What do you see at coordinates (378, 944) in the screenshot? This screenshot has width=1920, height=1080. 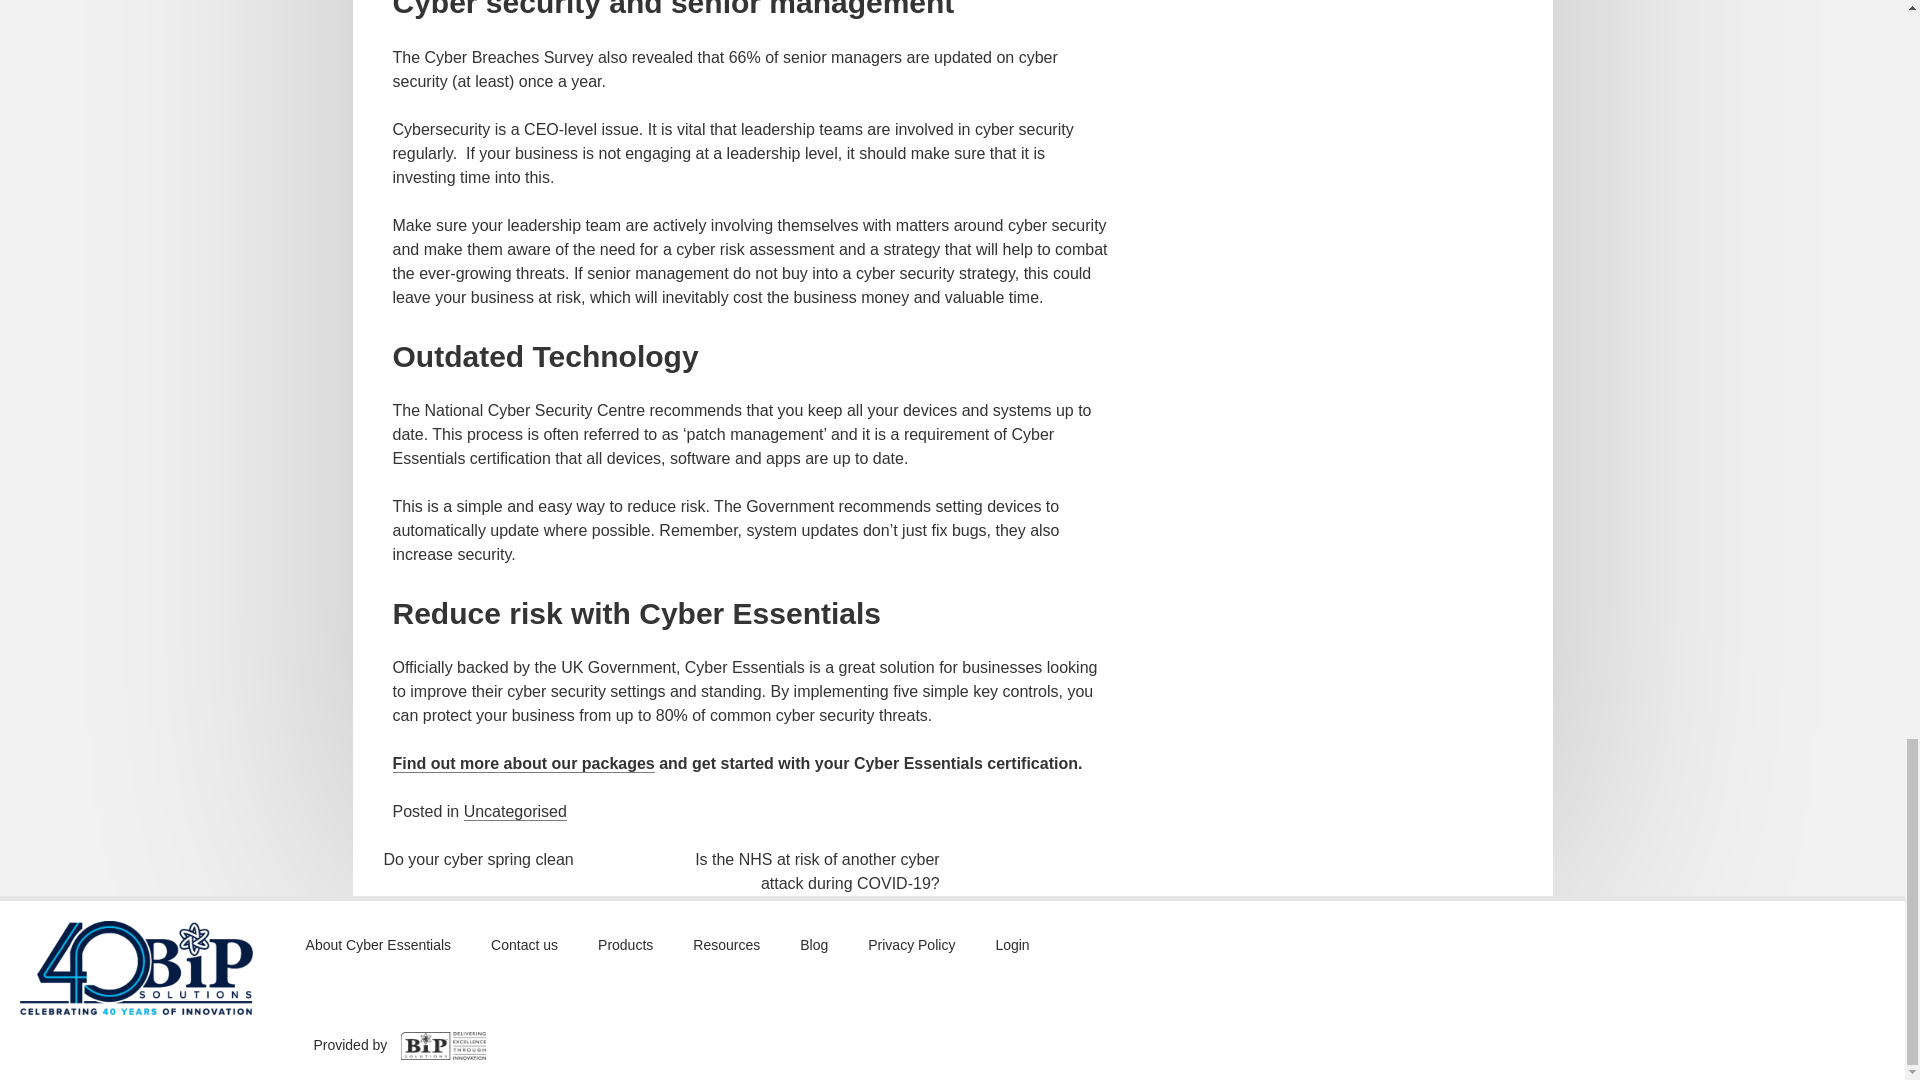 I see `About Cyber Essentials` at bounding box center [378, 944].